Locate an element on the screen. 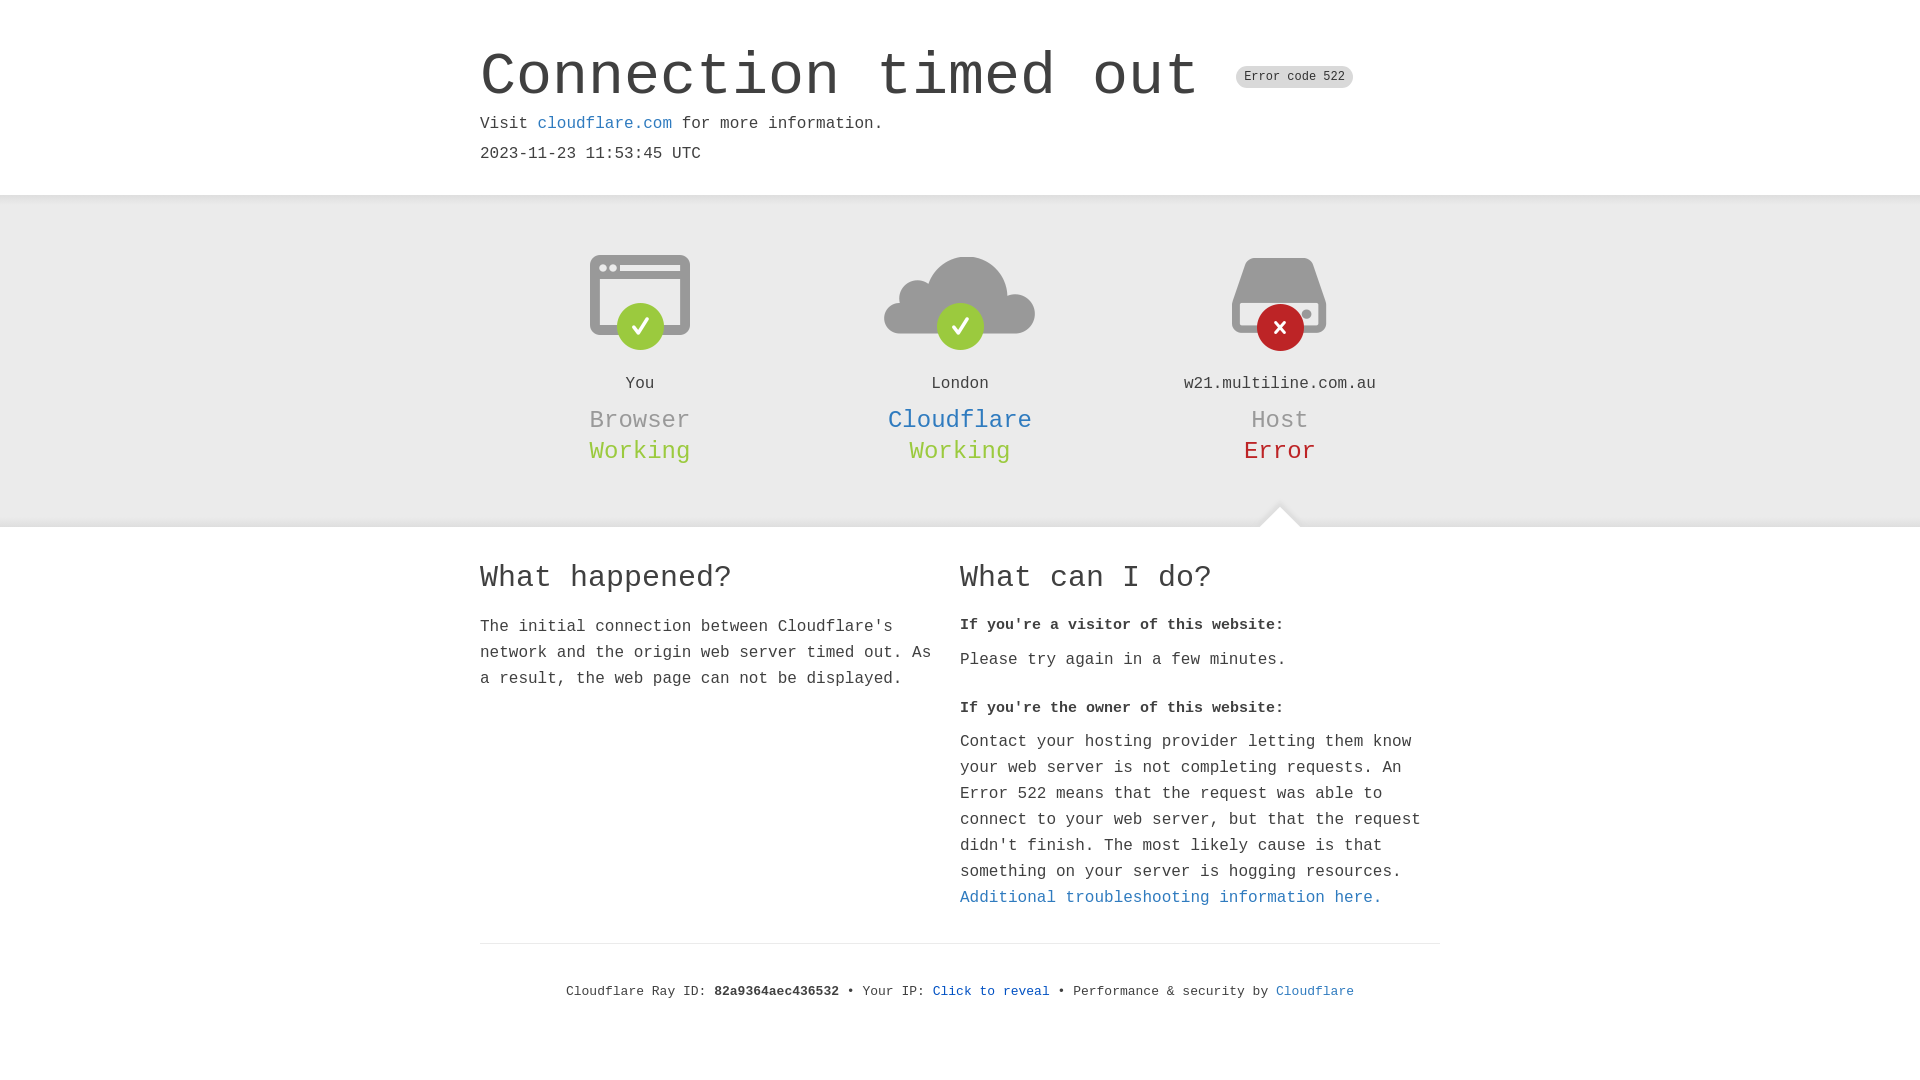 Image resolution: width=1920 pixels, height=1080 pixels. Click to reveal is located at coordinates (992, 992).